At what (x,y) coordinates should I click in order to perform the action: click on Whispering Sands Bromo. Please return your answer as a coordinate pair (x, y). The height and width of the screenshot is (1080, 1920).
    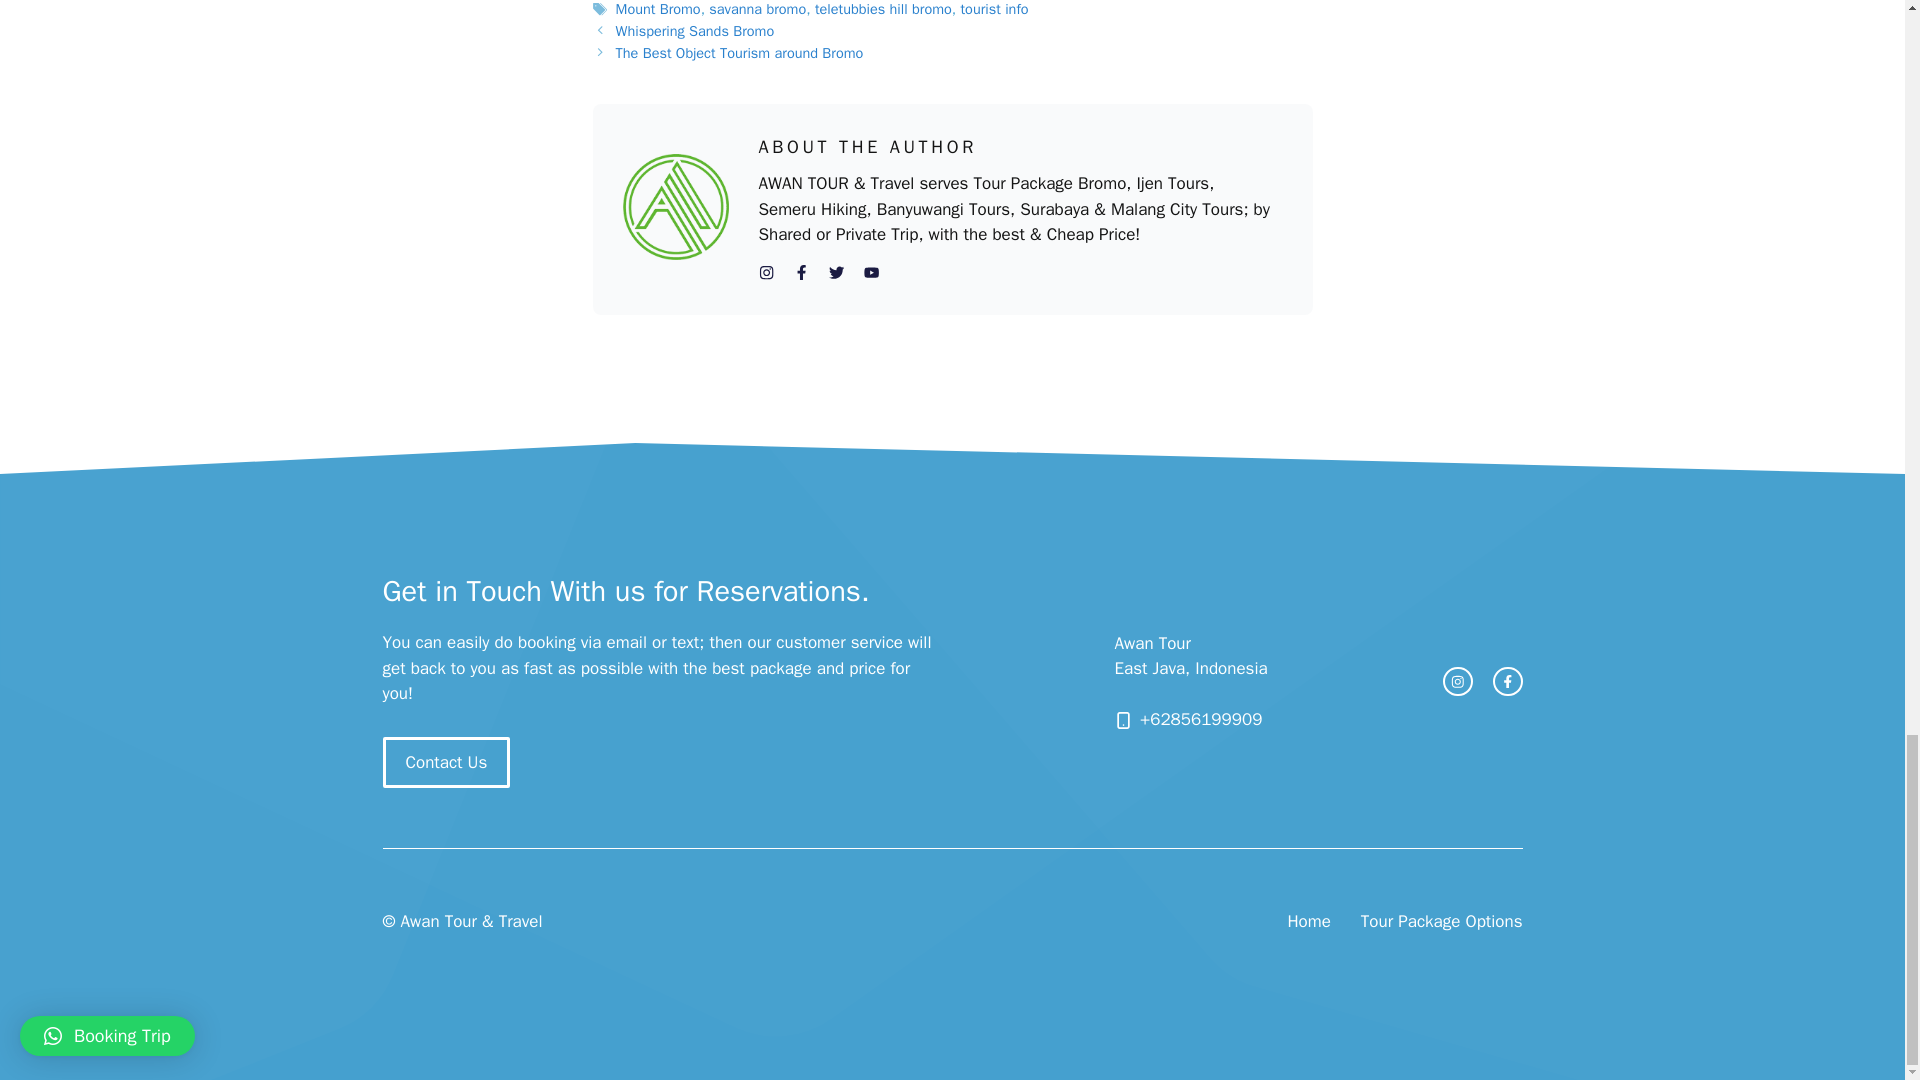
    Looking at the image, I should click on (696, 30).